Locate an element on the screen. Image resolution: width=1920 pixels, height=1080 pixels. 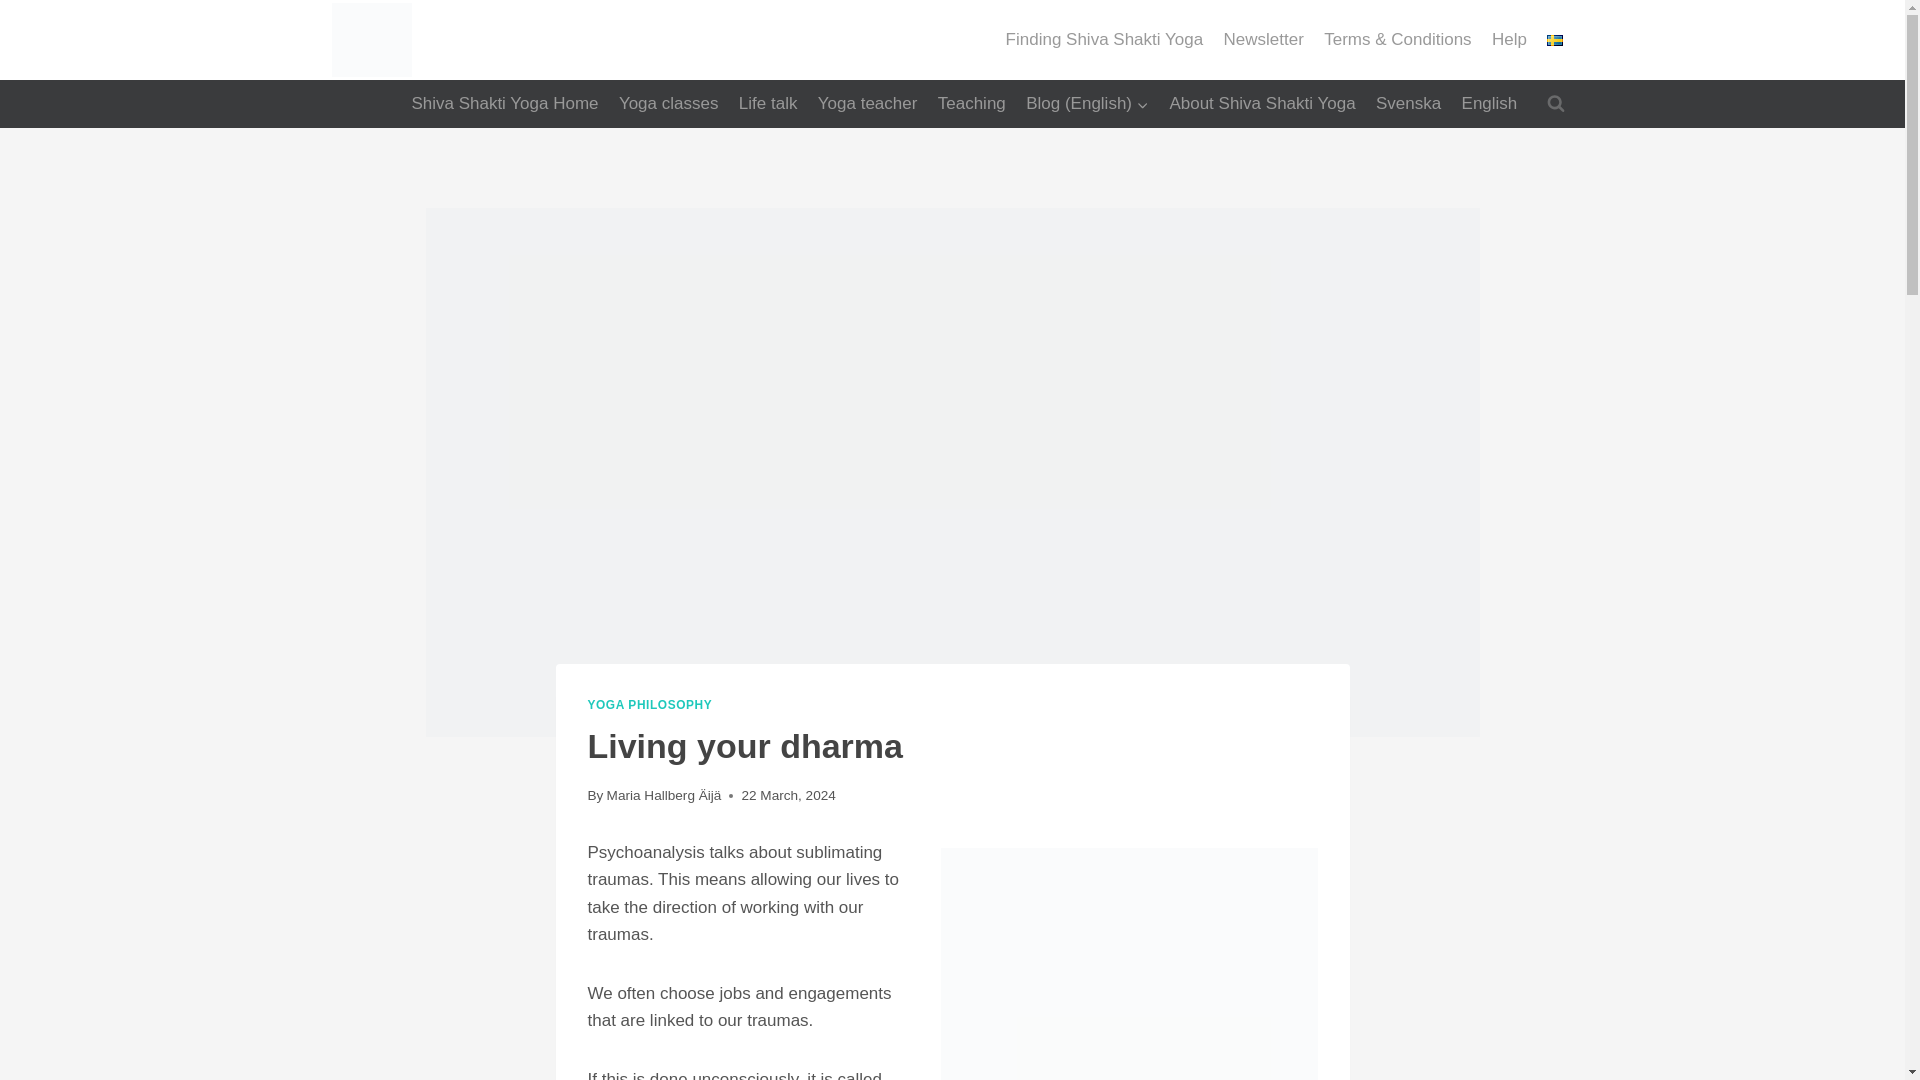
About Shiva Shakti Yoga is located at coordinates (1262, 104).